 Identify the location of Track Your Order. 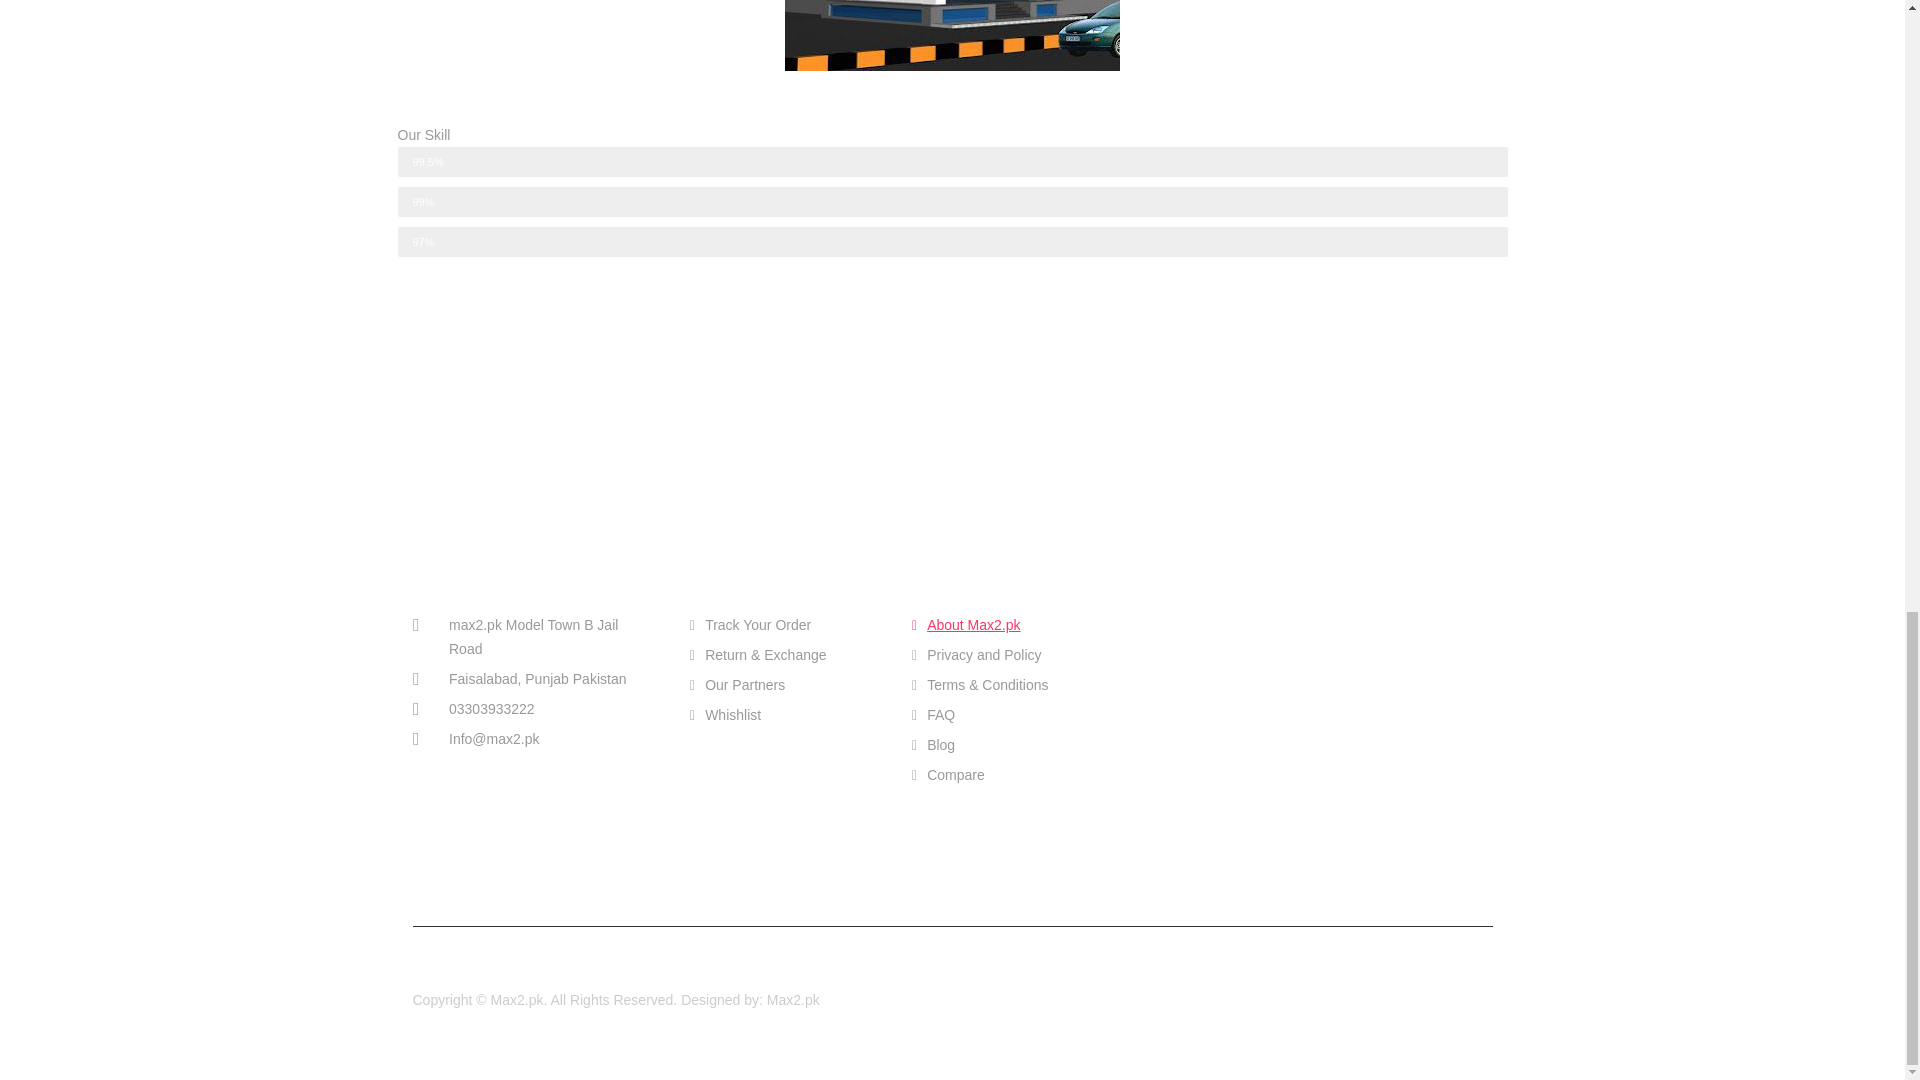
(785, 625).